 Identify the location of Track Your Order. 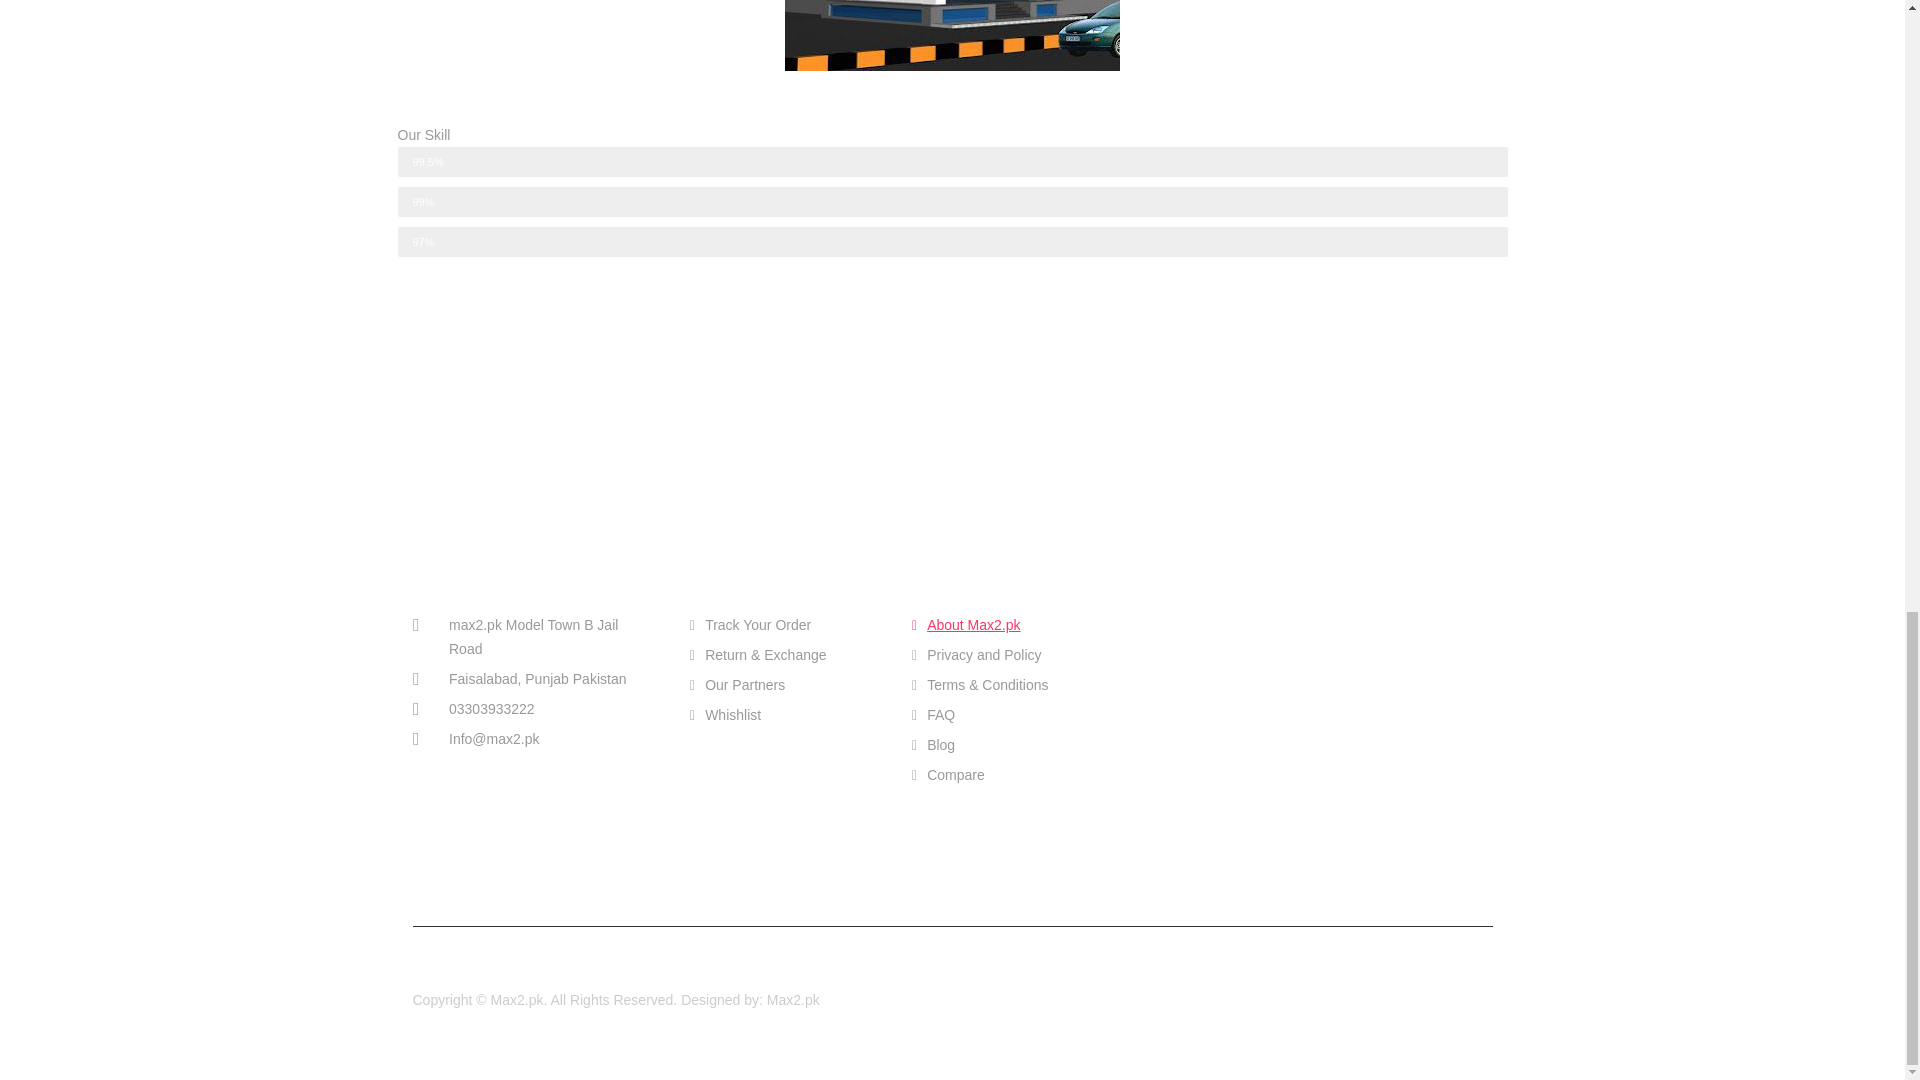
(785, 625).